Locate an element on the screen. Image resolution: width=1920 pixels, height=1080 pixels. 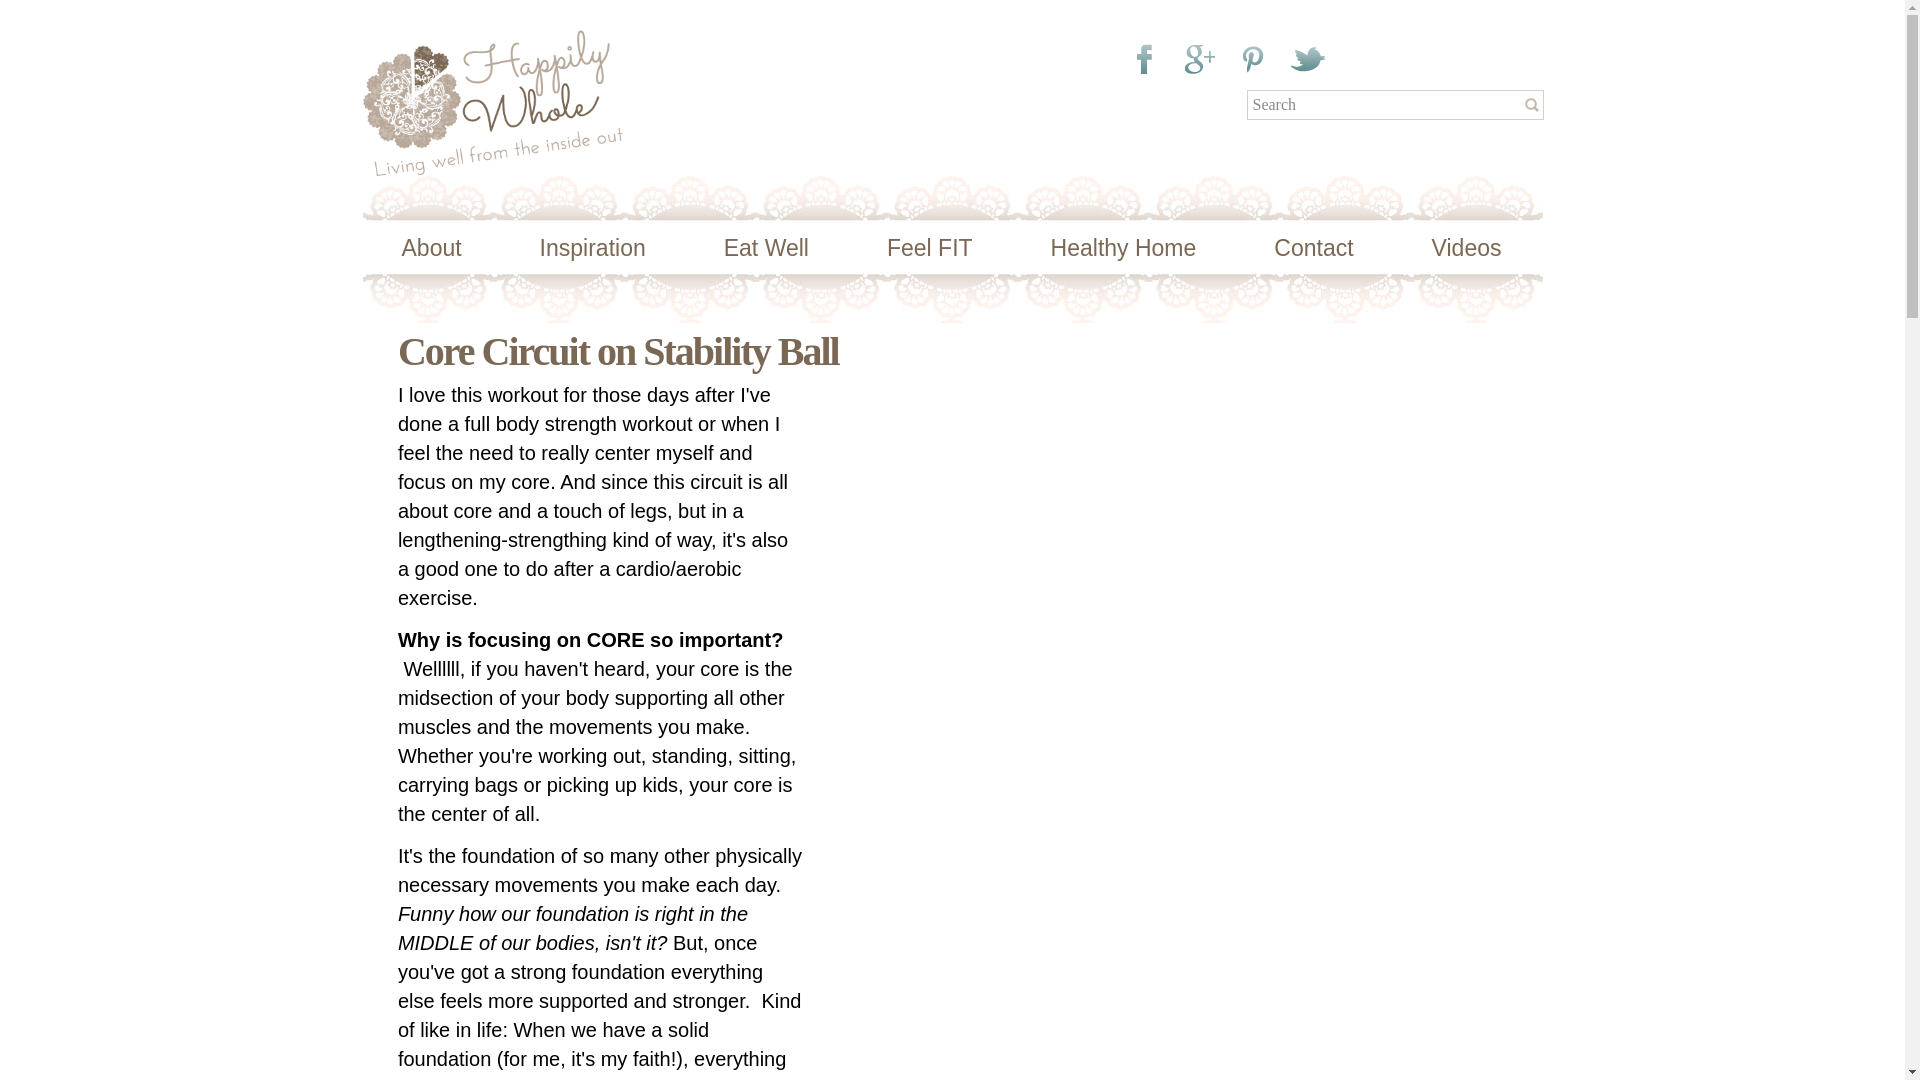
Facebook is located at coordinates (1146, 59).